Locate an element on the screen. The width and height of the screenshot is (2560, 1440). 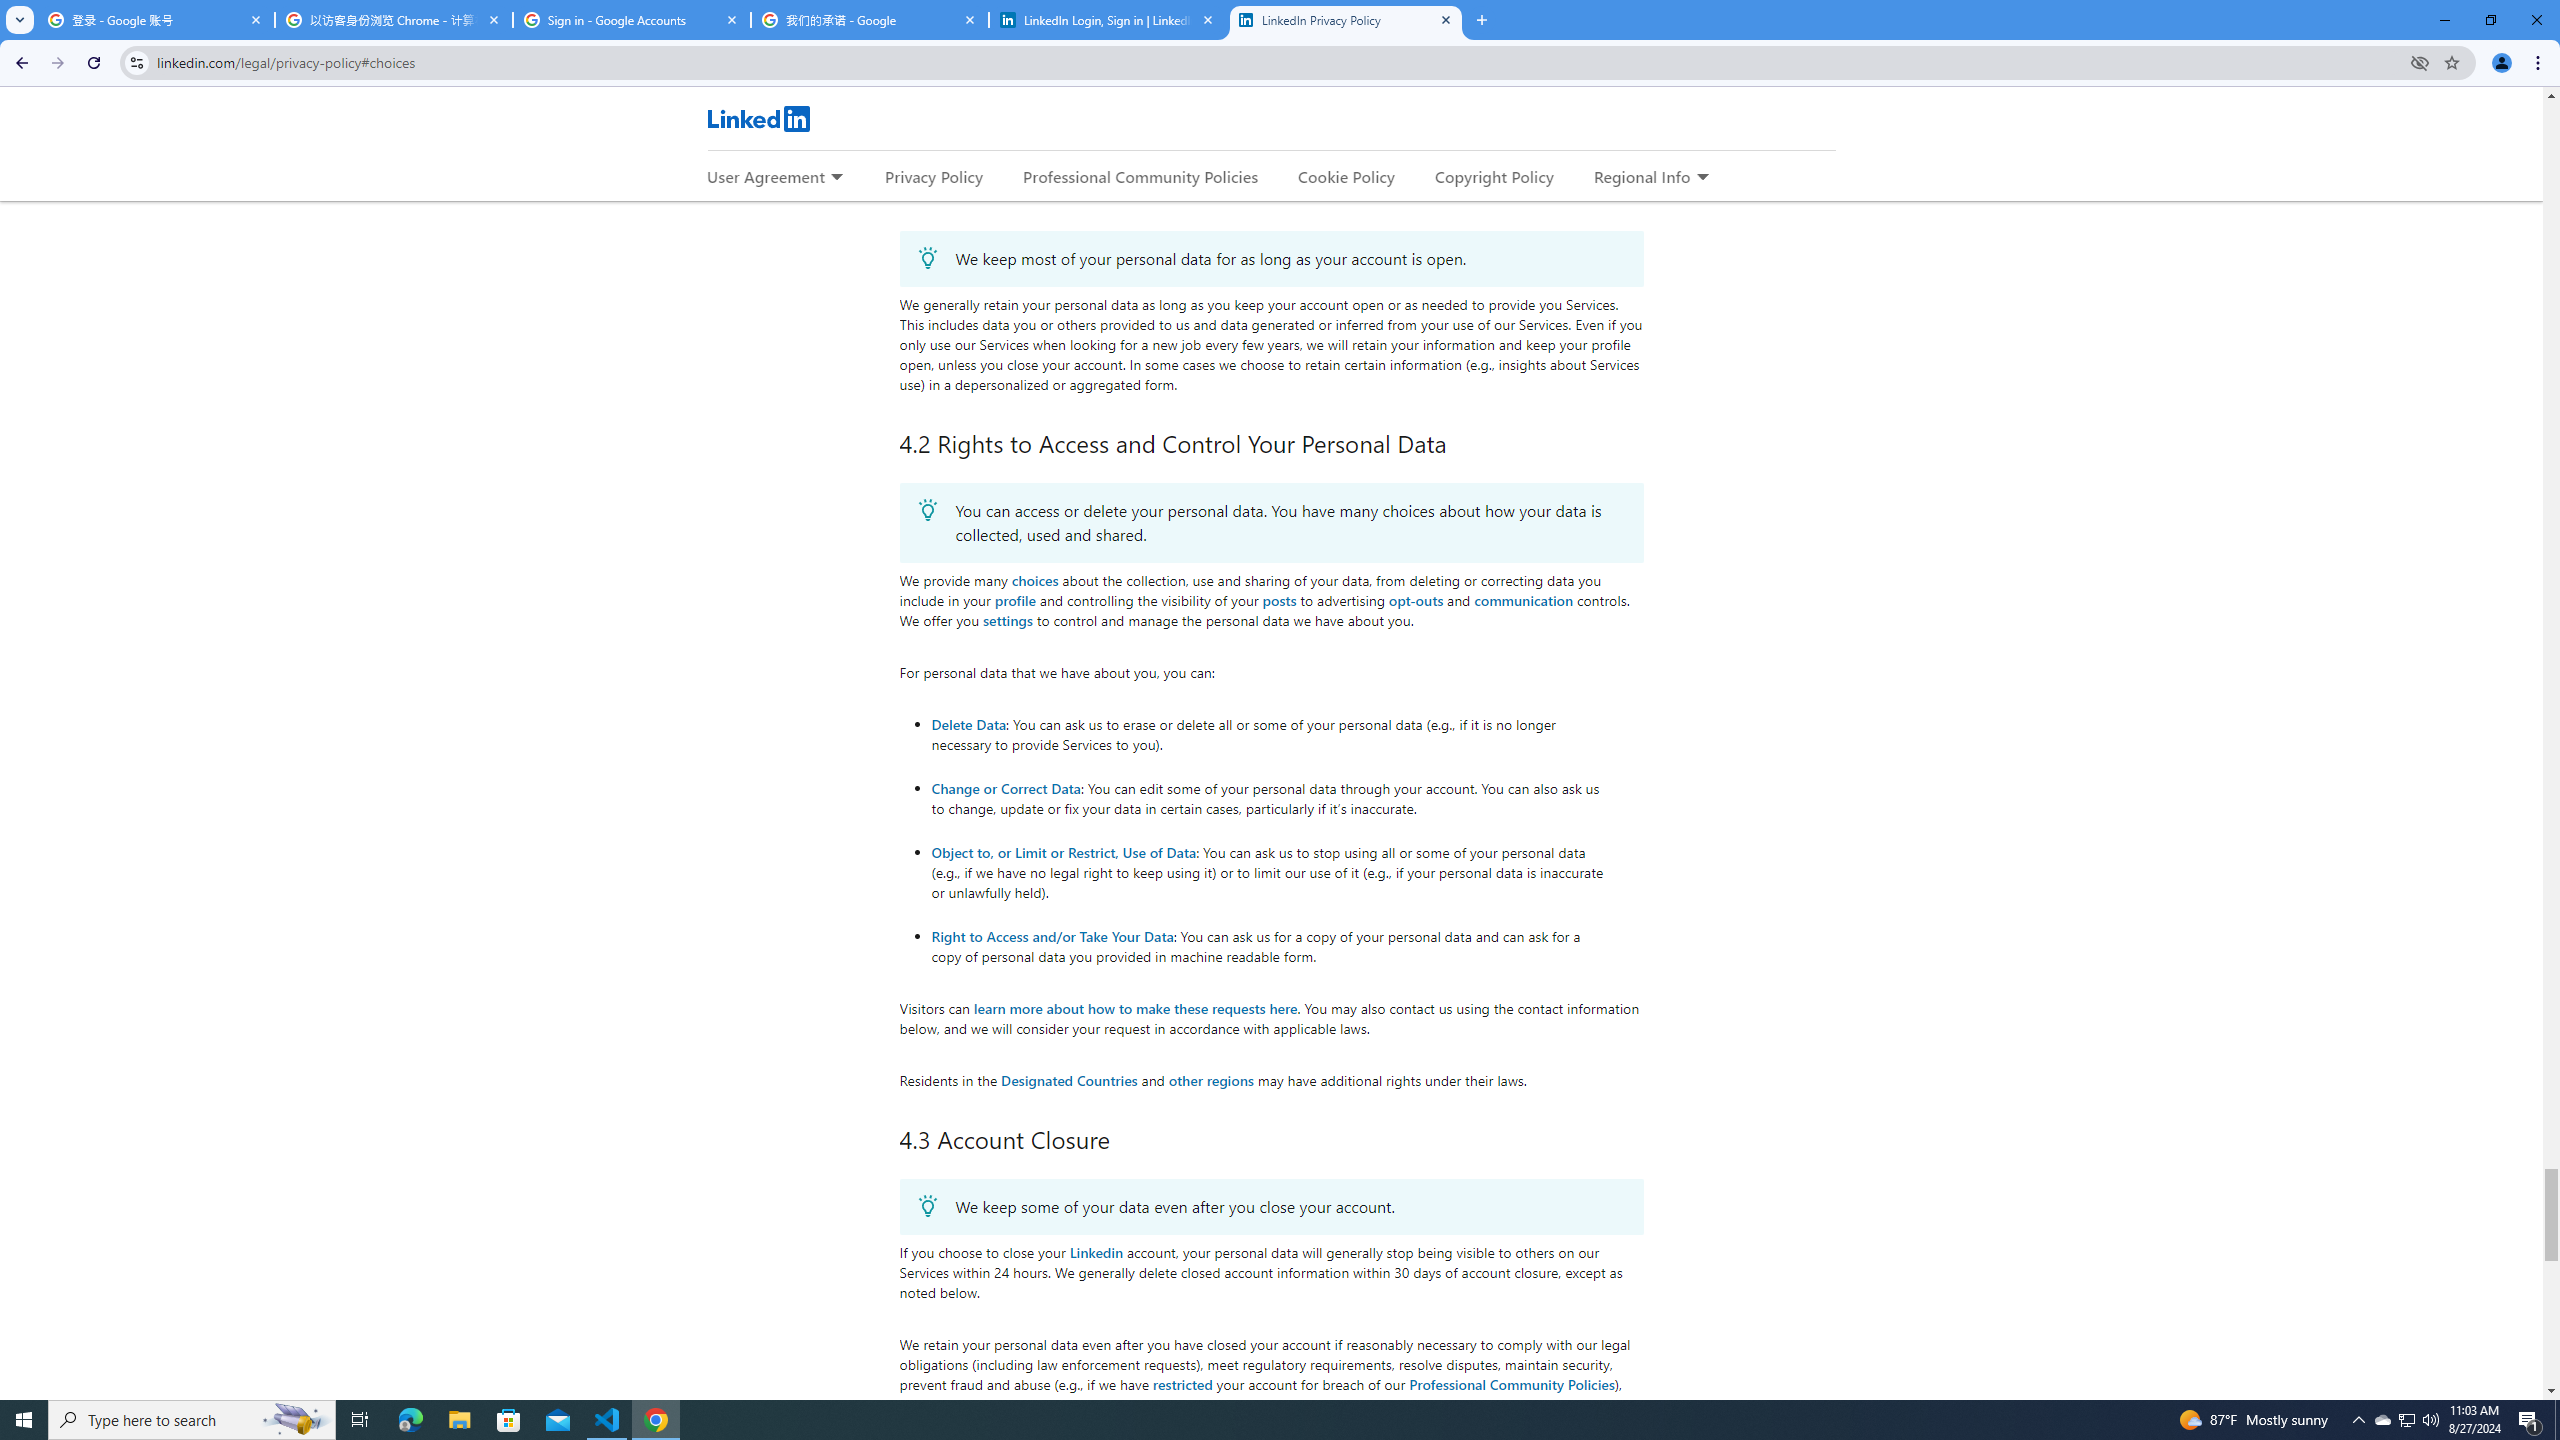
choices is located at coordinates (1035, 580).